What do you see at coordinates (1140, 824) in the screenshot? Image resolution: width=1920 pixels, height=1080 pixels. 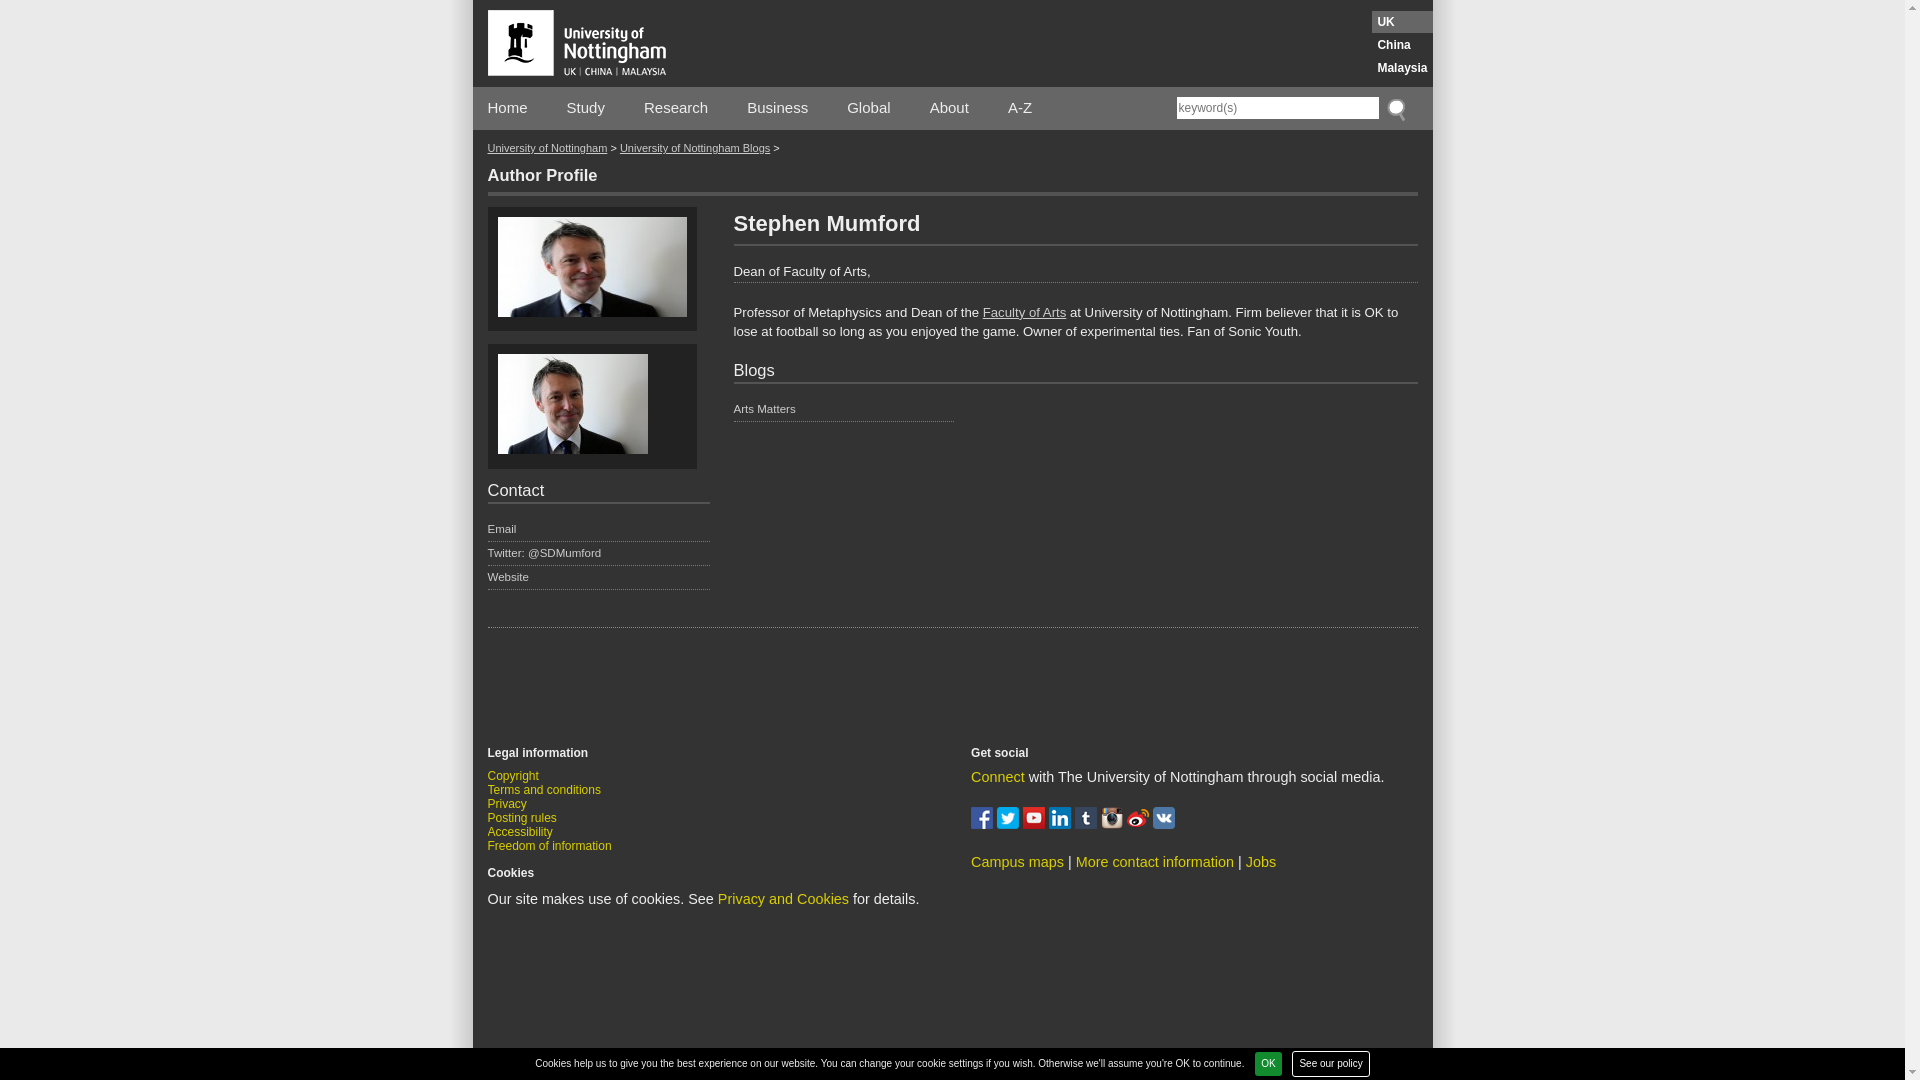 I see `Find us on Weibo` at bounding box center [1140, 824].